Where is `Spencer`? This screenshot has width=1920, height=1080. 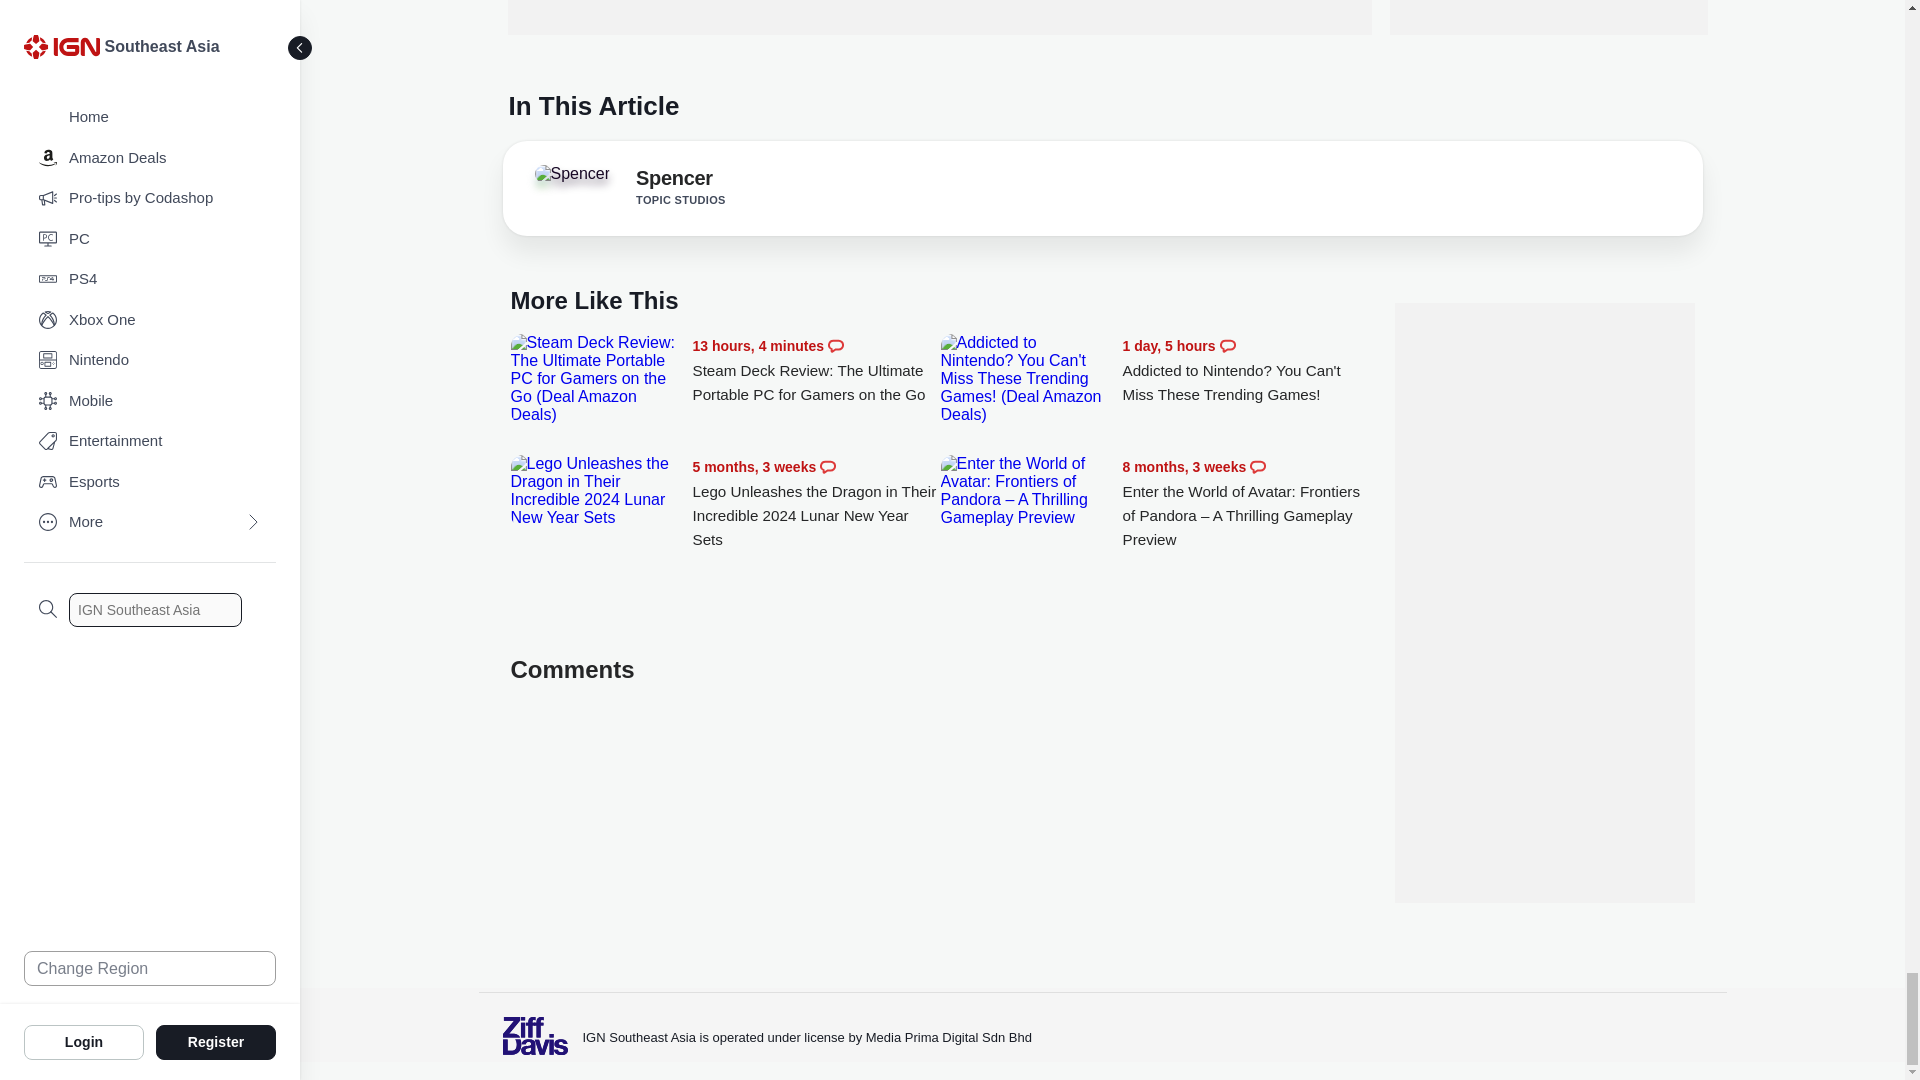 Spencer is located at coordinates (579, 180).